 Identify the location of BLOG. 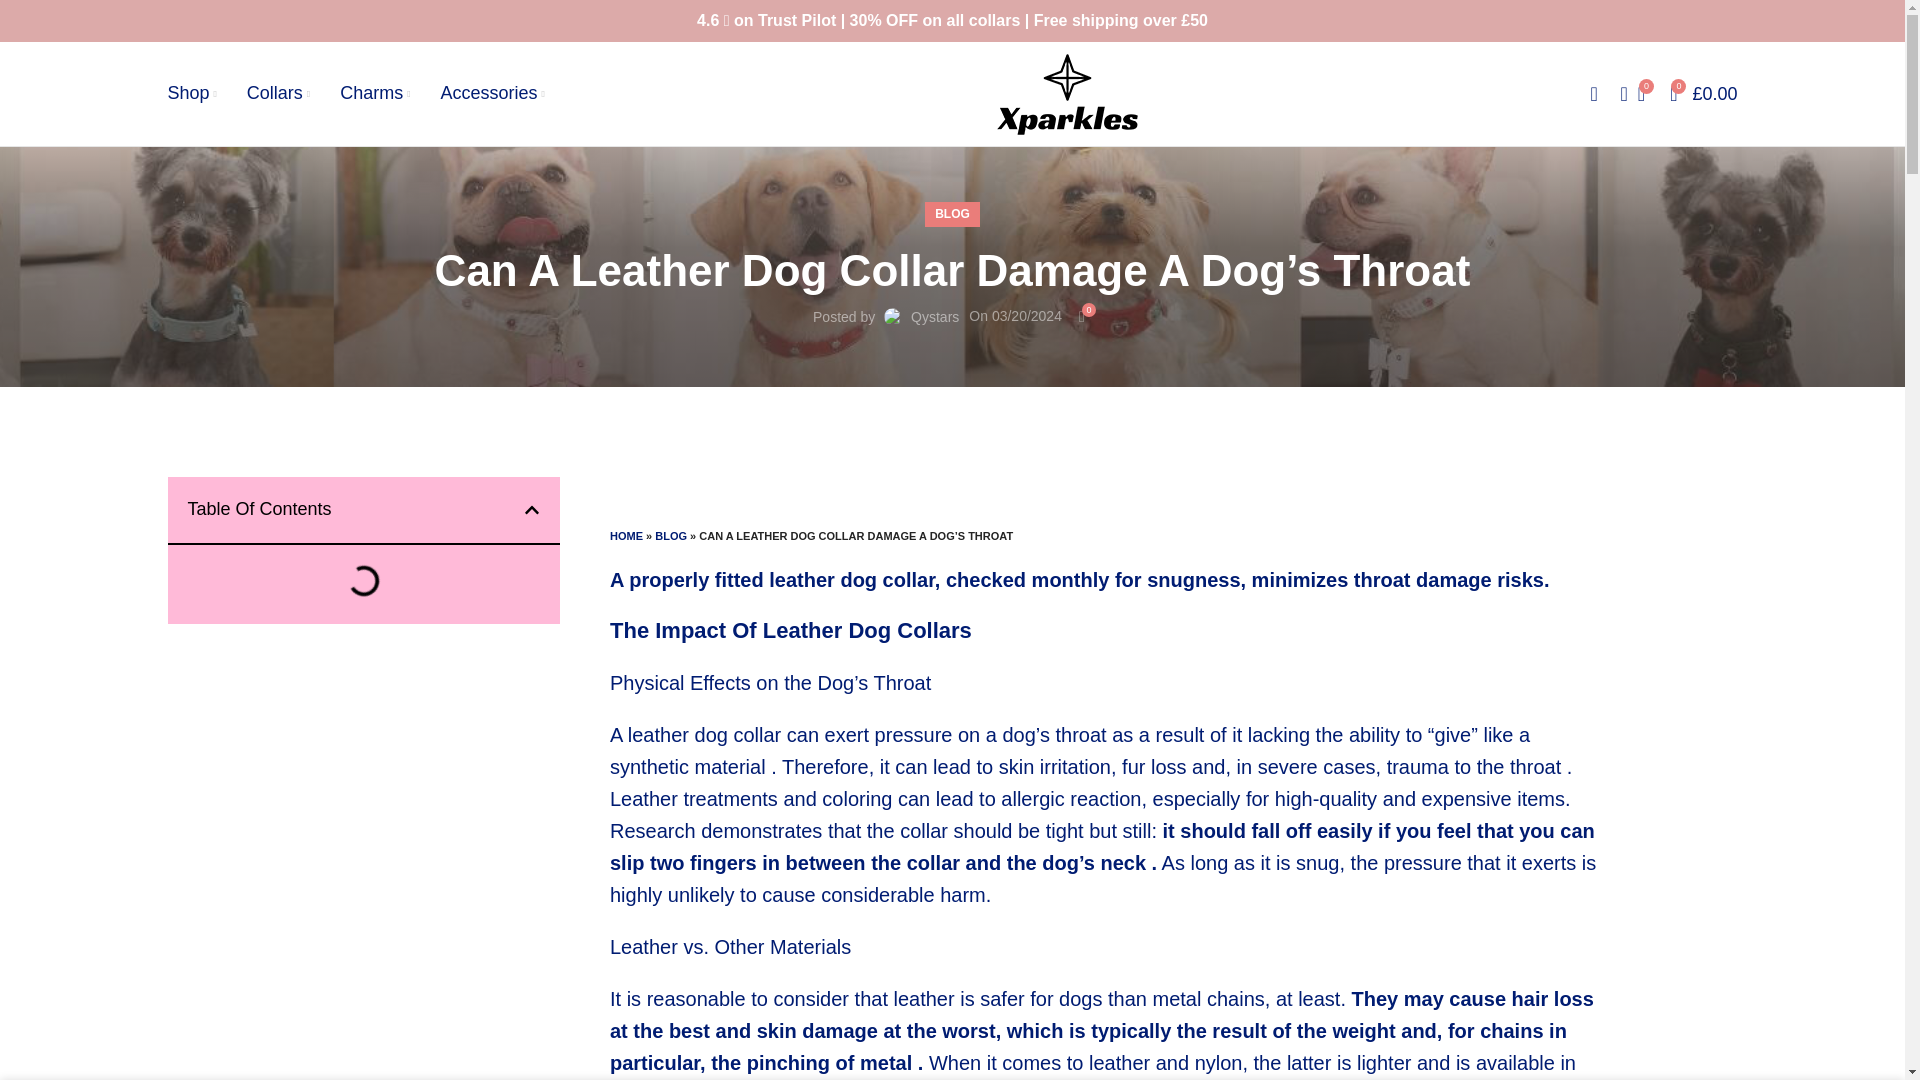
(670, 536).